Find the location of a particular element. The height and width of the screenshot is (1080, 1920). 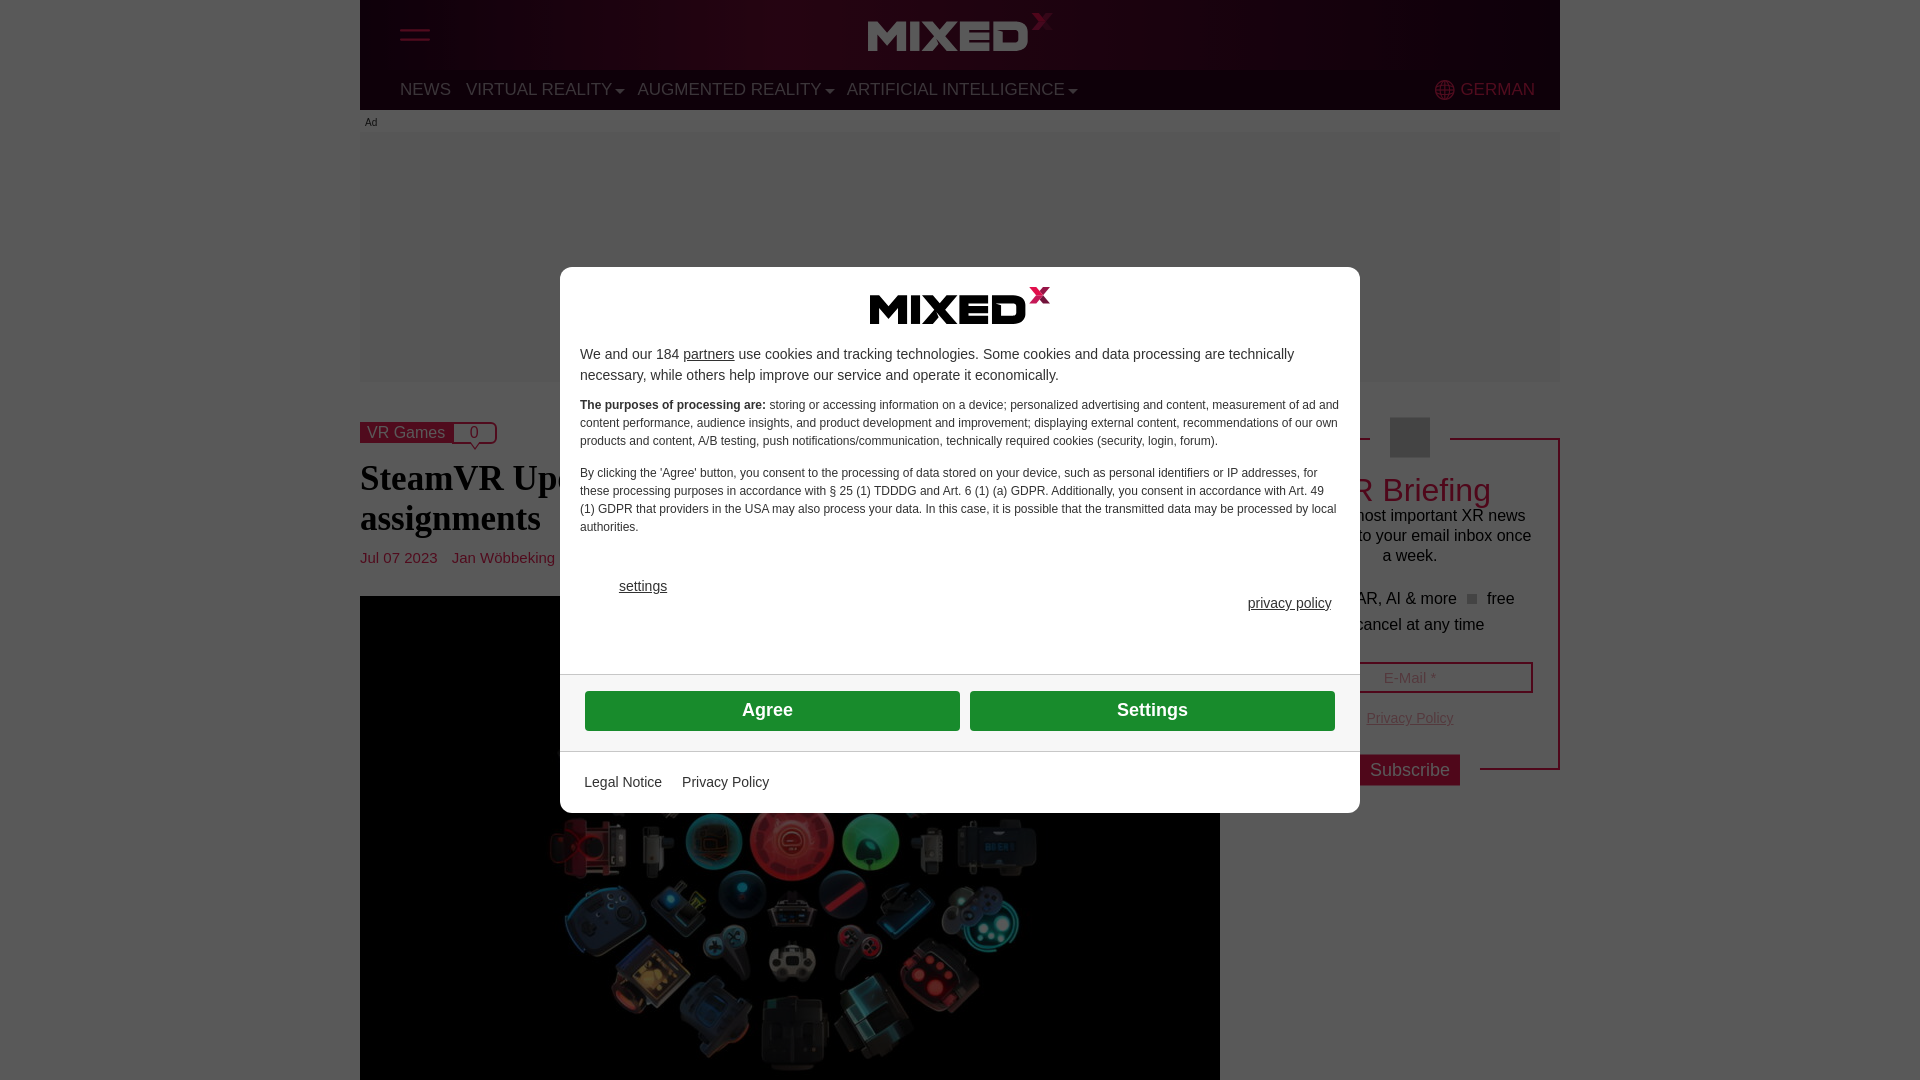

VIRTUAL REALITY is located at coordinates (539, 89).